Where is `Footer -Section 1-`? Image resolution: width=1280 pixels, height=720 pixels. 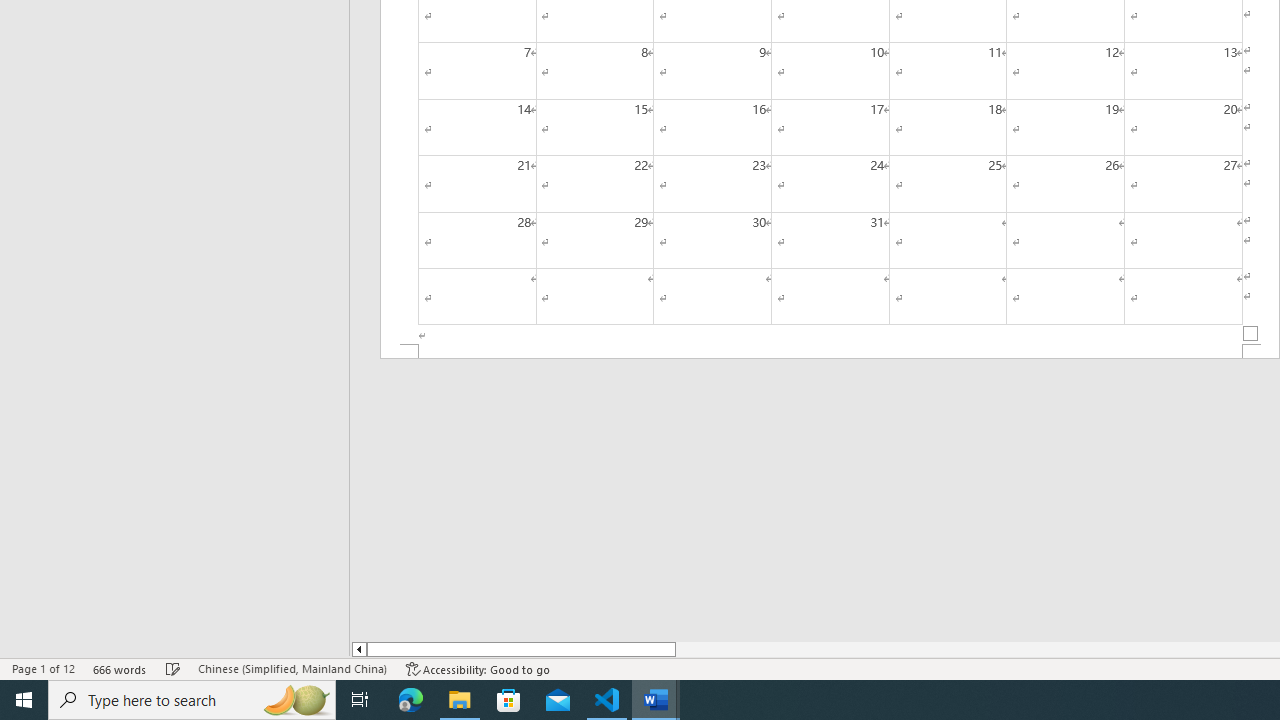 Footer -Section 1- is located at coordinates (830, 352).